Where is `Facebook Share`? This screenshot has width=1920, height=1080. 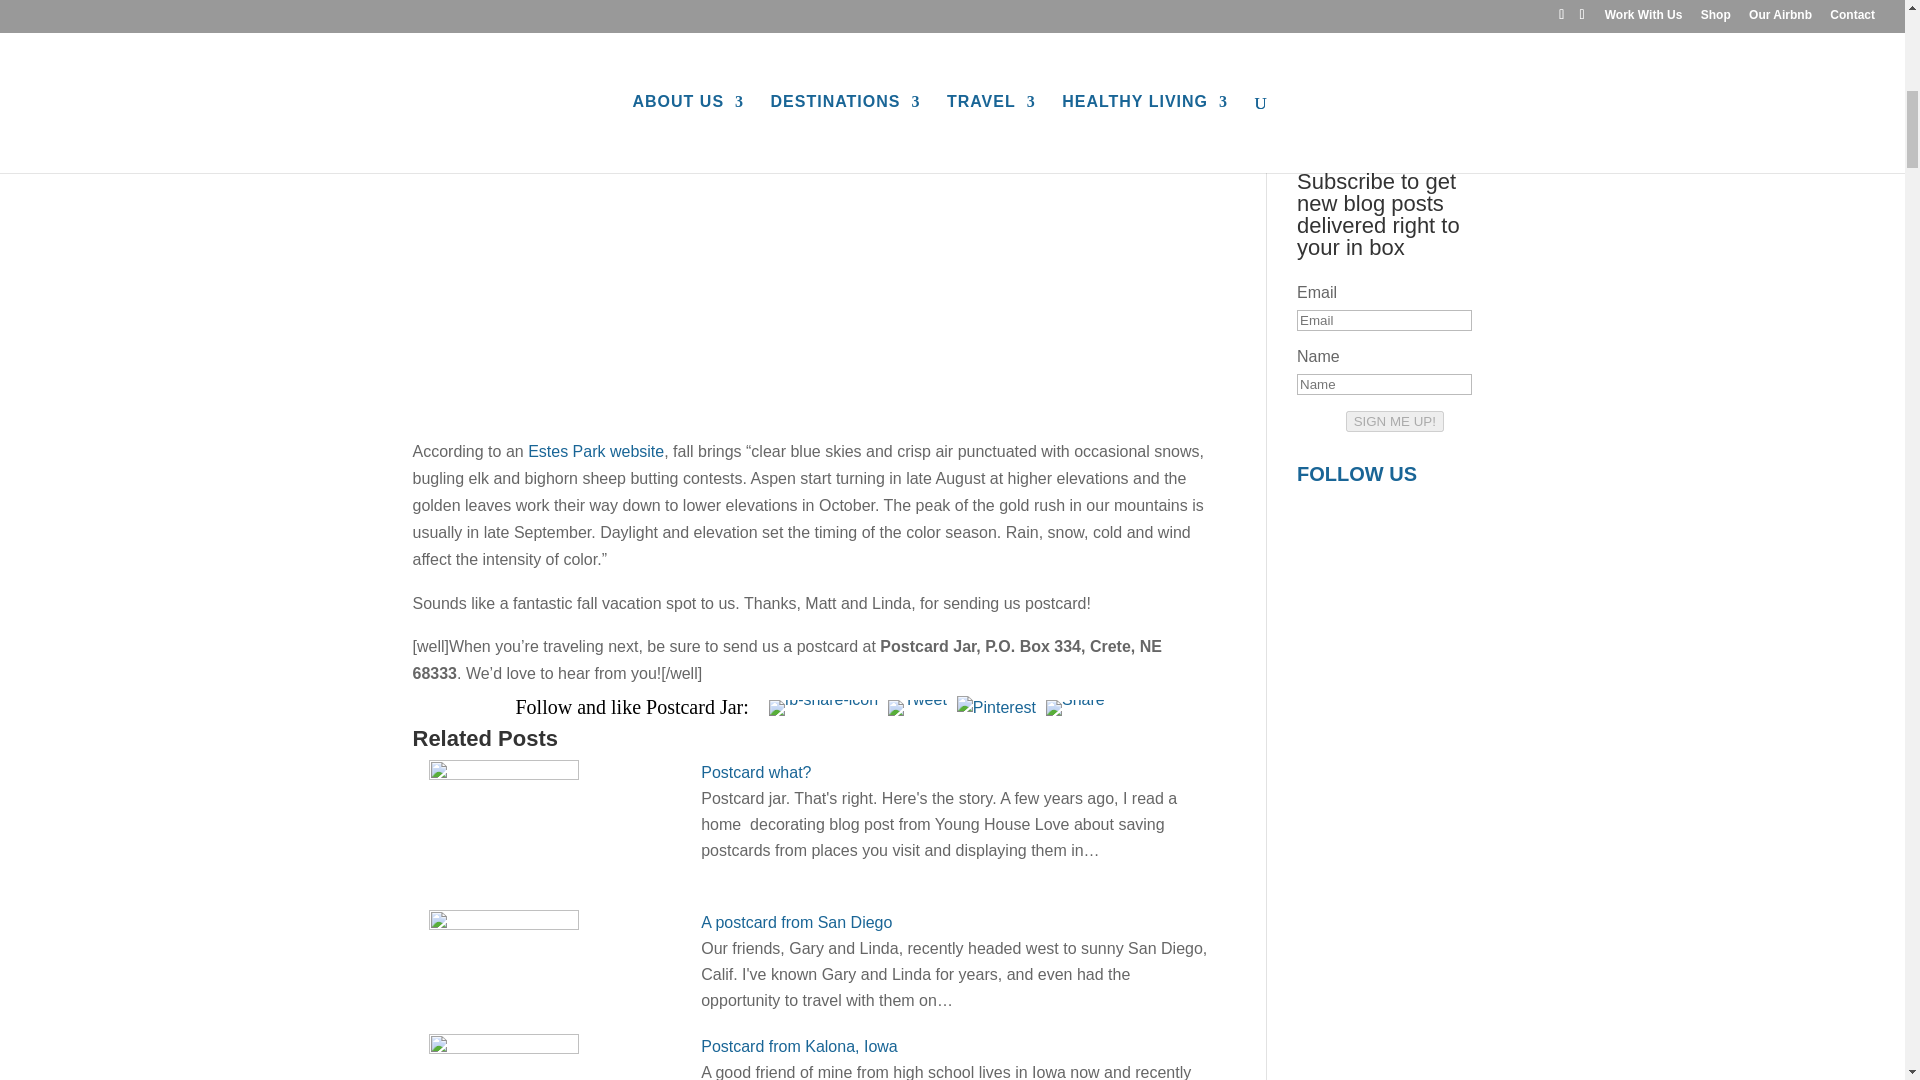
Facebook Share is located at coordinates (823, 708).